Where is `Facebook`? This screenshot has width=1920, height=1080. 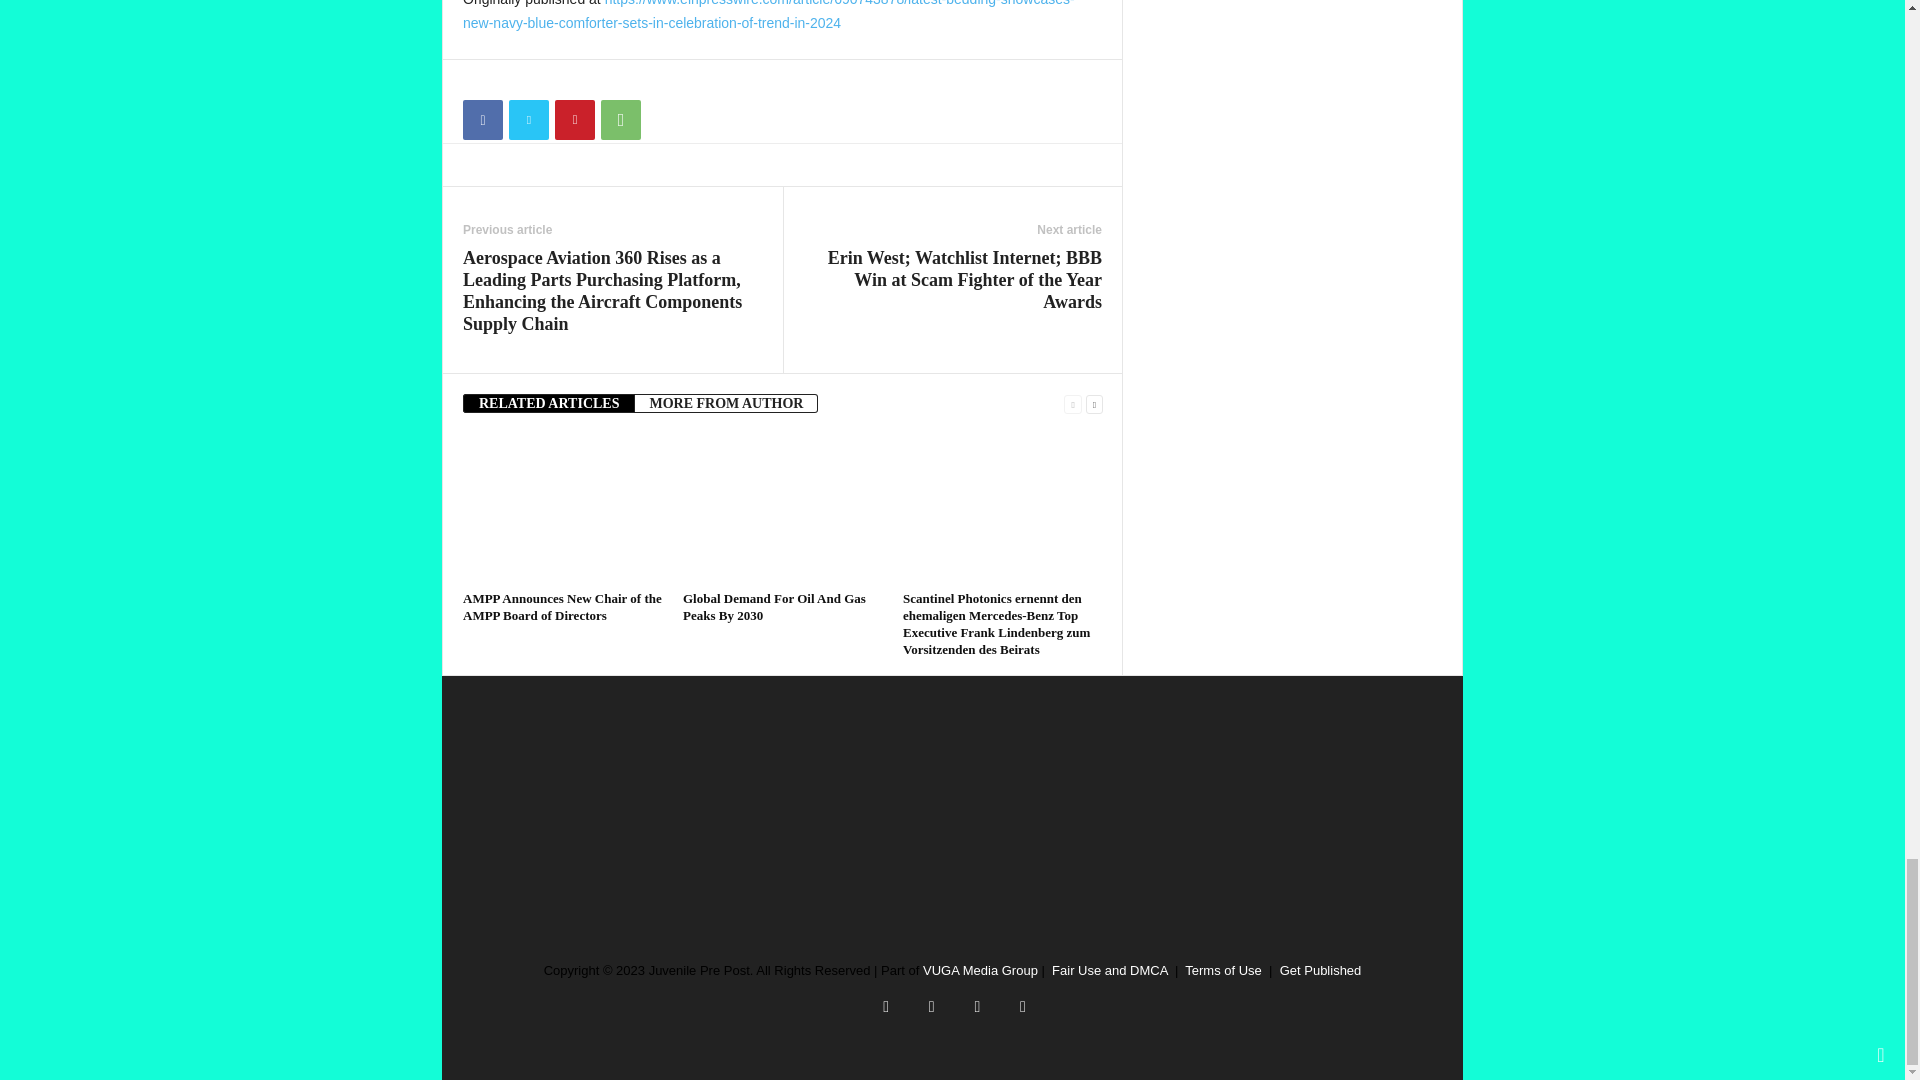 Facebook is located at coordinates (482, 120).